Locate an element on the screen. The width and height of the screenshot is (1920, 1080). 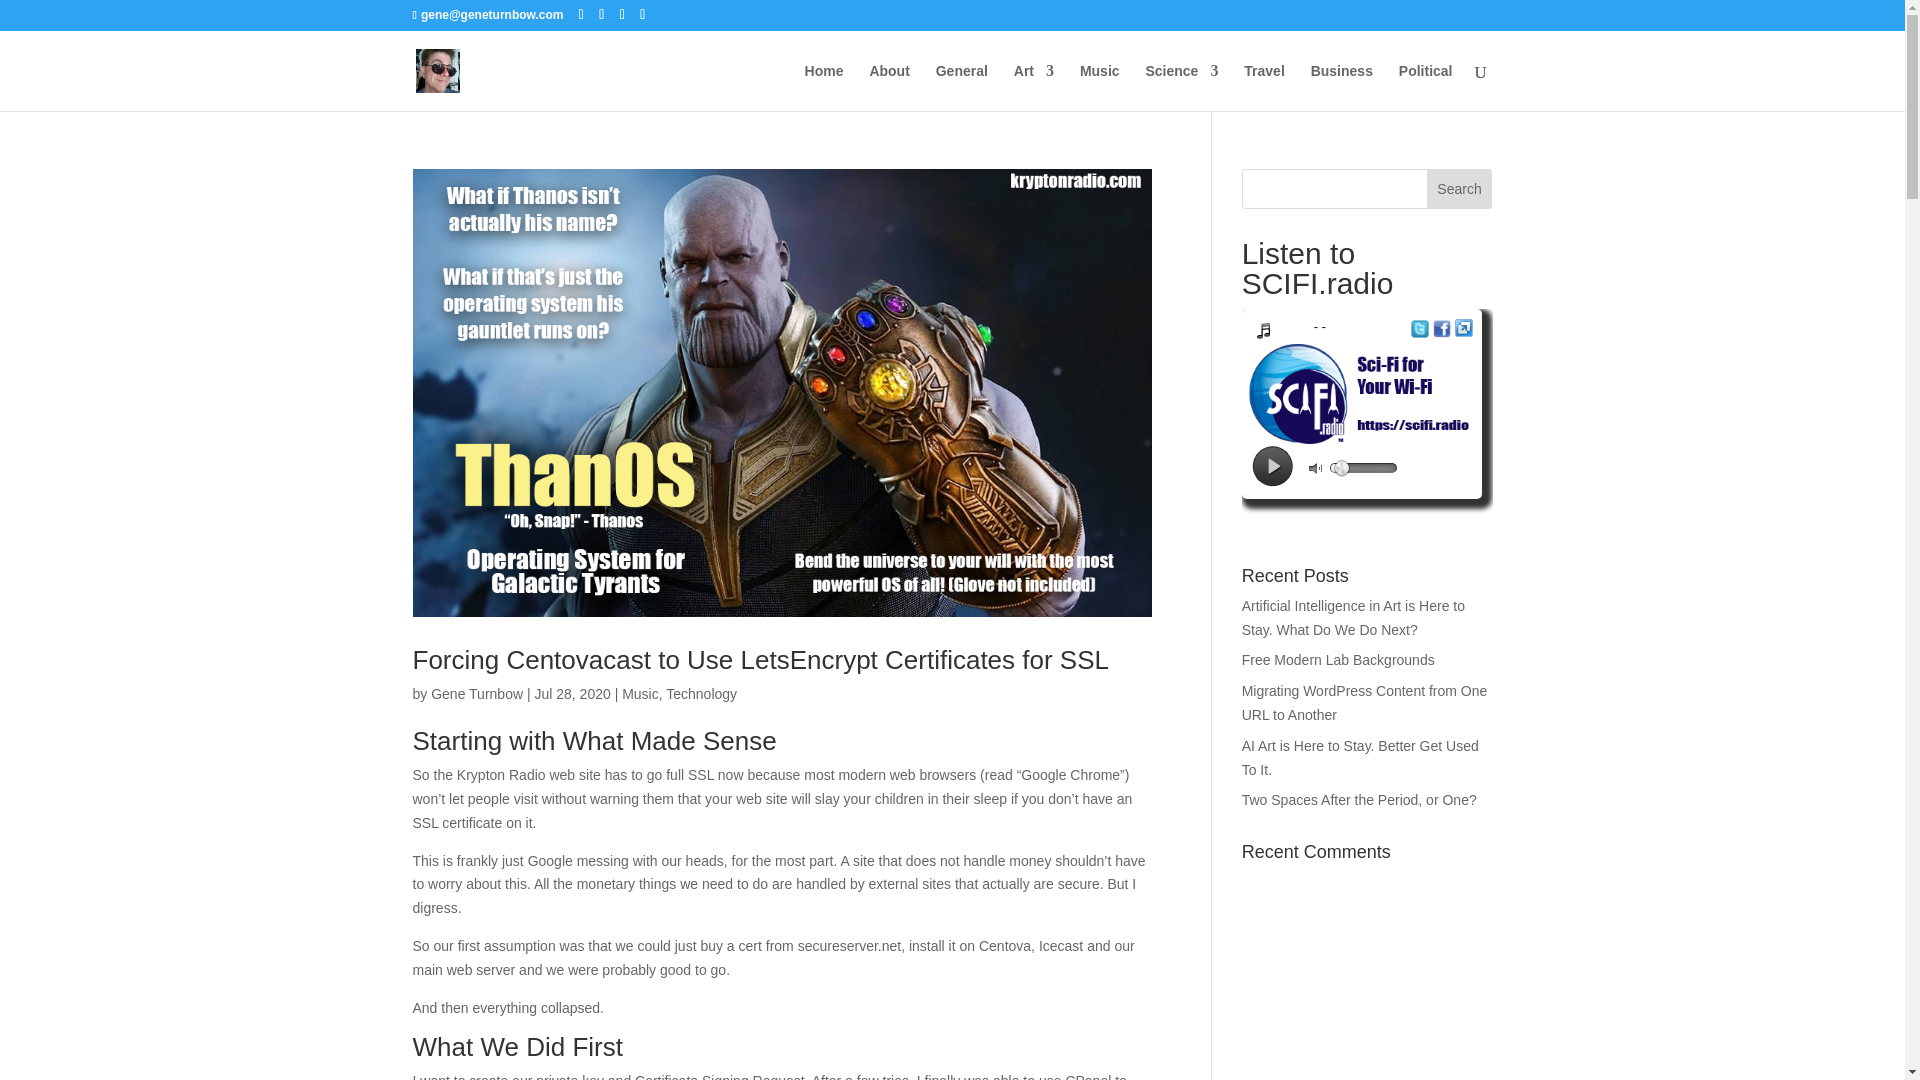
Posts by Gene Turnbow is located at coordinates (476, 694).